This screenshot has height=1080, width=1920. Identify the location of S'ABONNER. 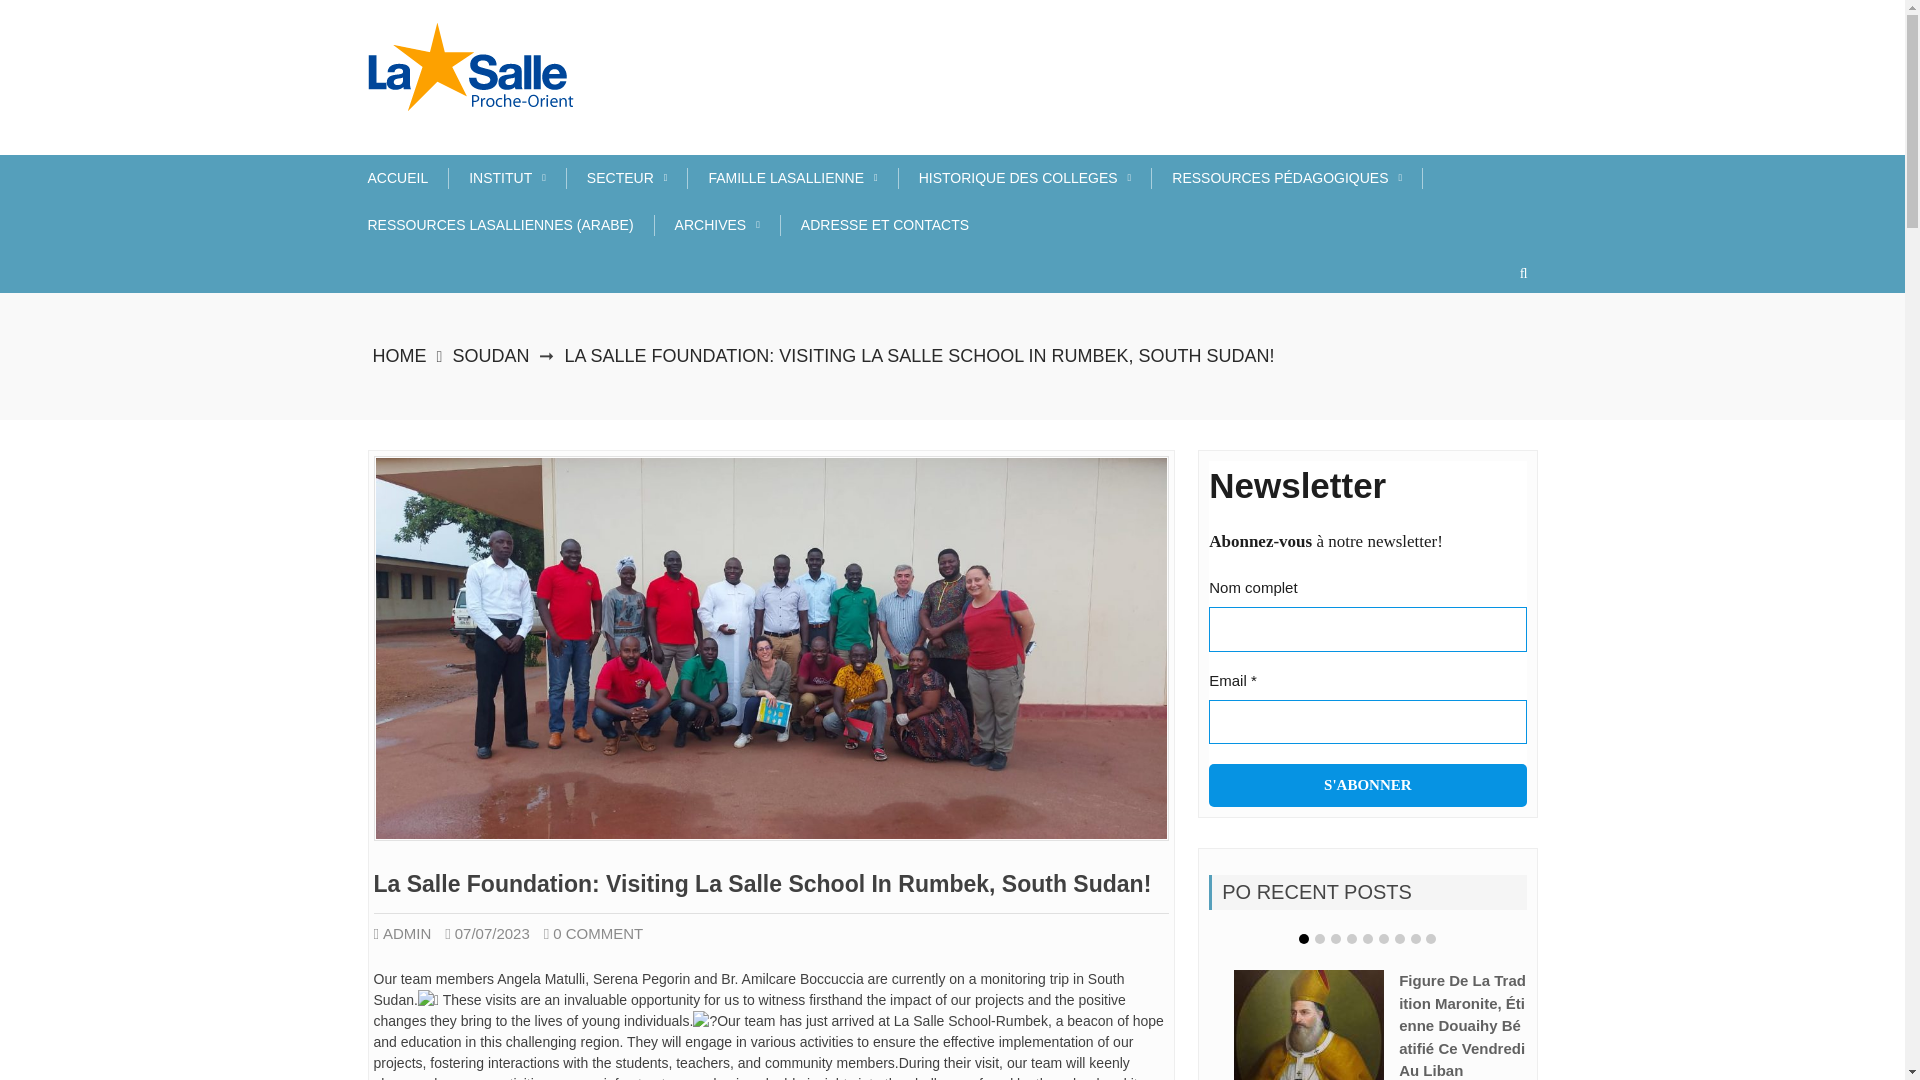
(1368, 784).